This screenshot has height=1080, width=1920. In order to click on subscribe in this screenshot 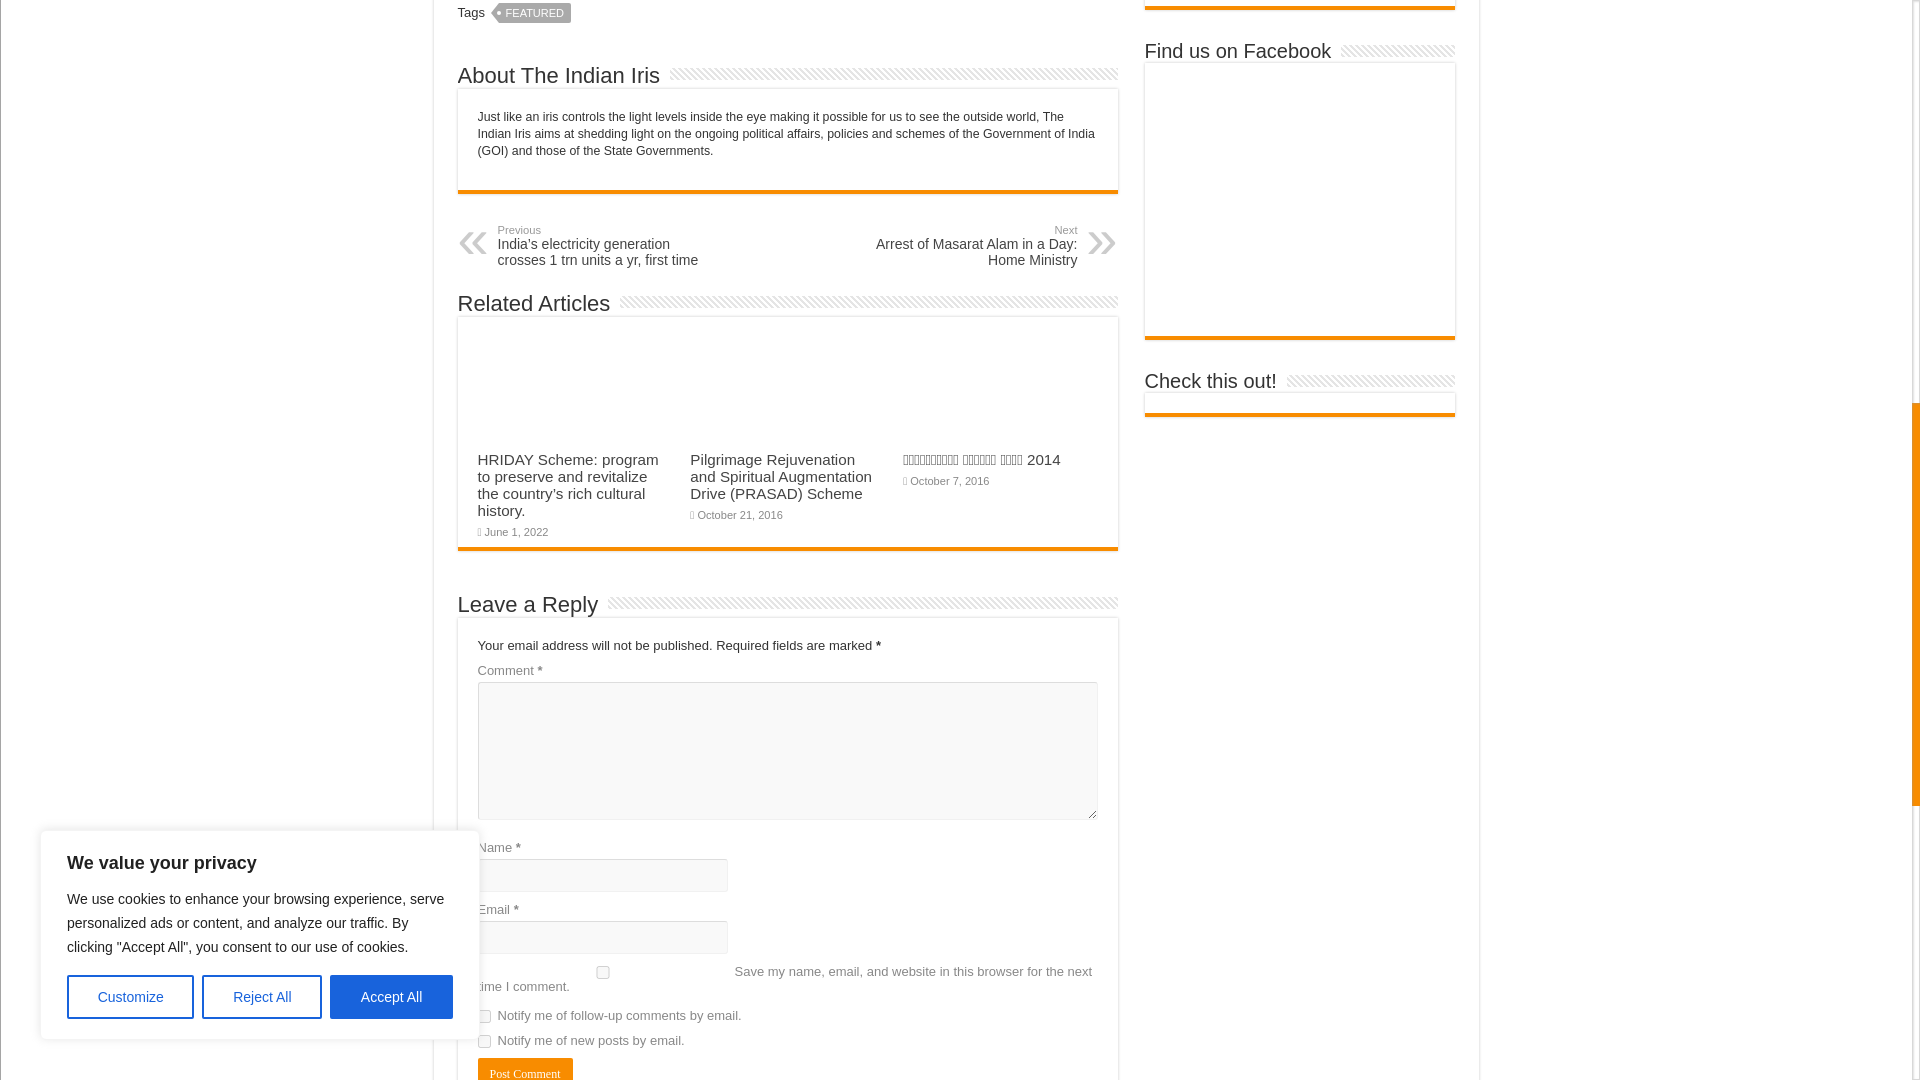, I will do `click(484, 1040)`.